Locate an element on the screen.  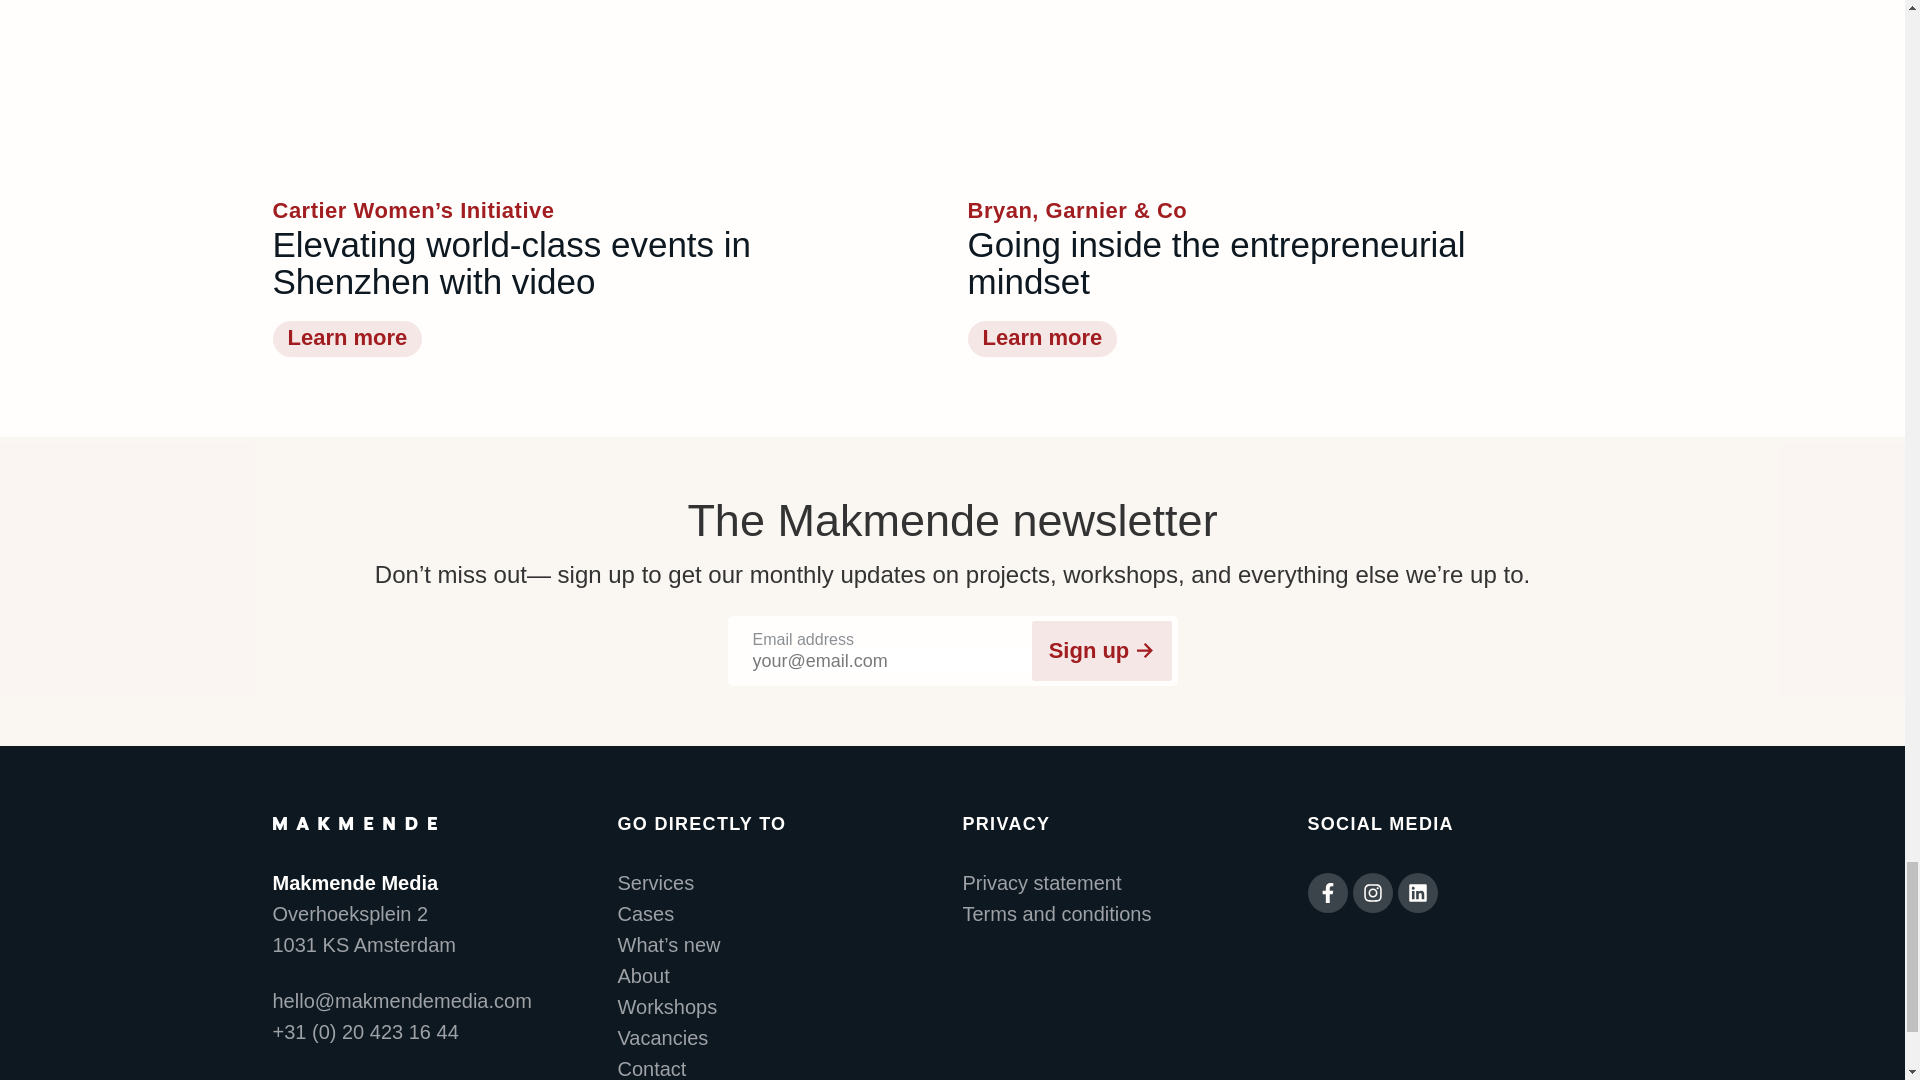
Sign up is located at coordinates (1102, 650).